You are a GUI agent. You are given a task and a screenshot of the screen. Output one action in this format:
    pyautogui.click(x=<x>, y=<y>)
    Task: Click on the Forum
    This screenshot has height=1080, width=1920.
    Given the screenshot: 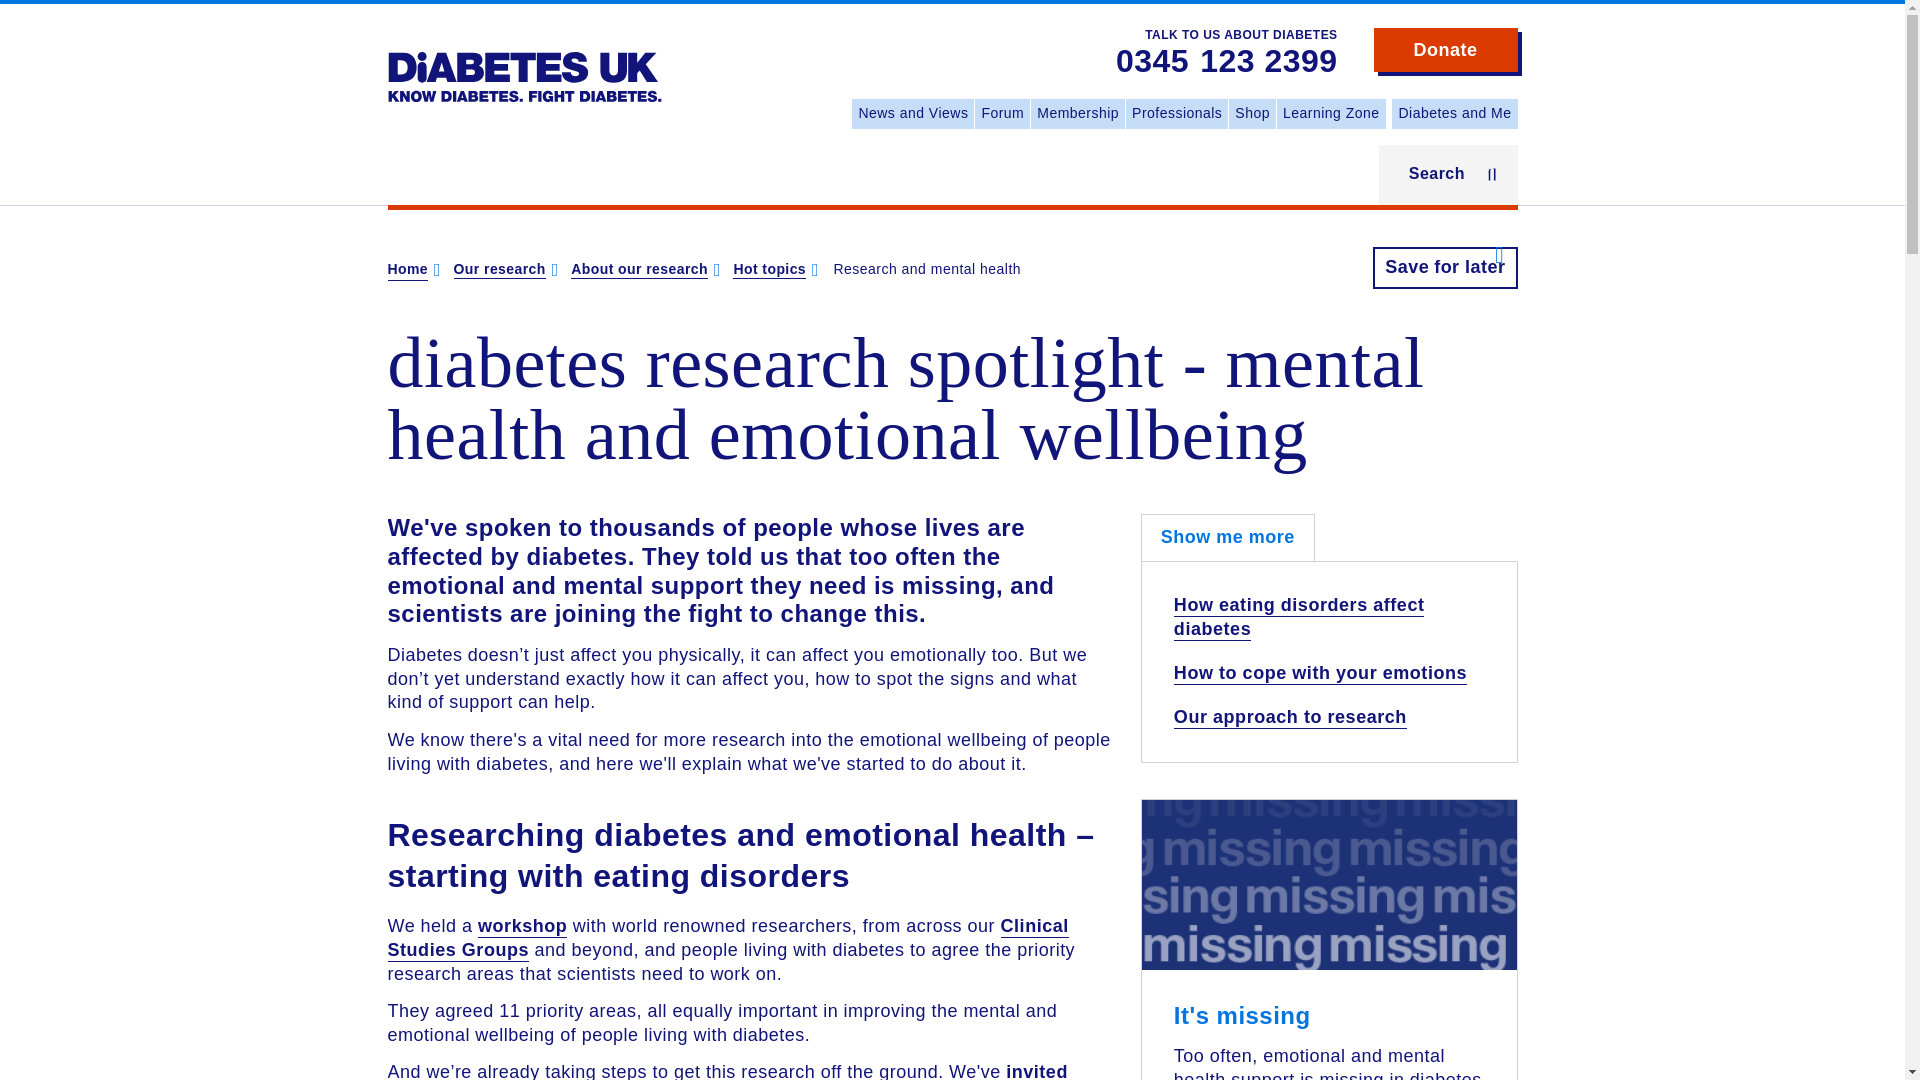 What is the action you would take?
    pyautogui.click(x=1002, y=114)
    